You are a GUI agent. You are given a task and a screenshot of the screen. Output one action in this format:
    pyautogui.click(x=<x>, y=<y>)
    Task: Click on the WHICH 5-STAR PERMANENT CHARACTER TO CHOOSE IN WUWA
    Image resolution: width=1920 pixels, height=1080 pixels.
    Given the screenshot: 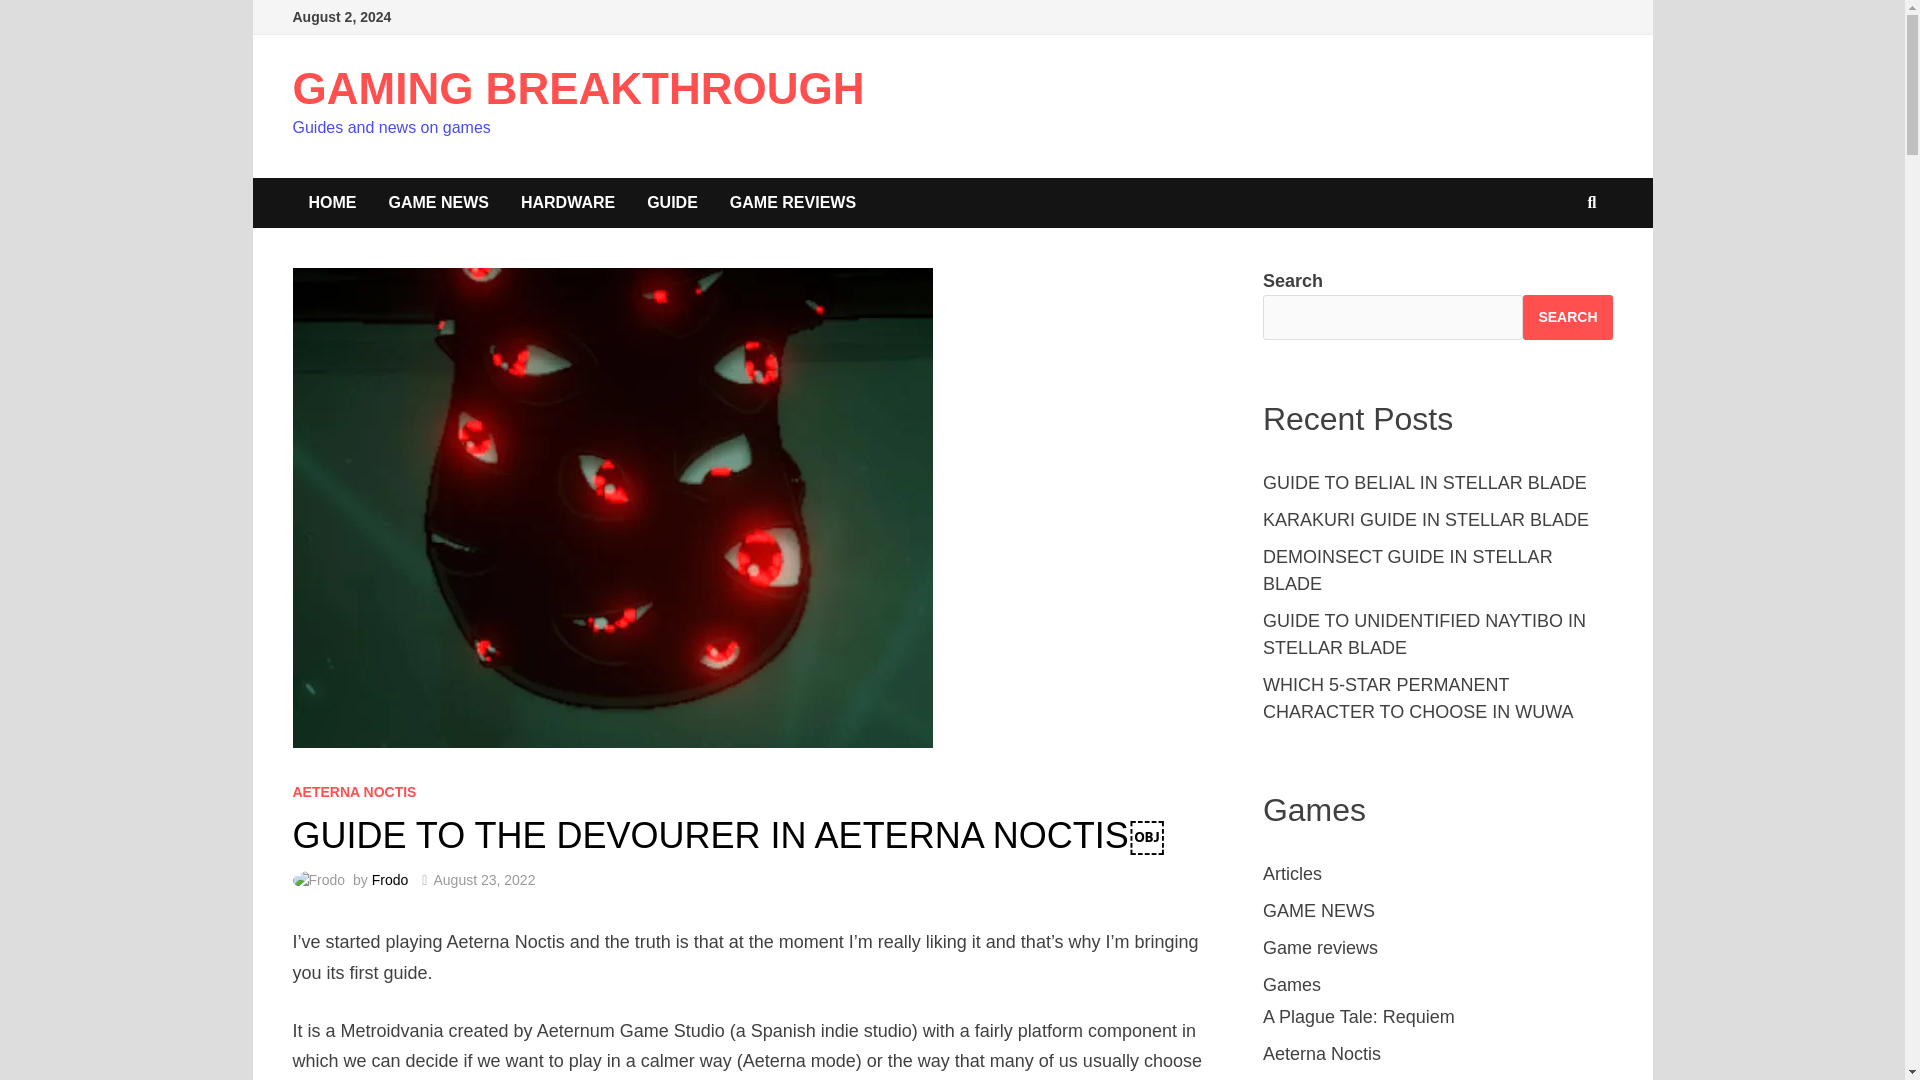 What is the action you would take?
    pyautogui.click(x=1418, y=698)
    